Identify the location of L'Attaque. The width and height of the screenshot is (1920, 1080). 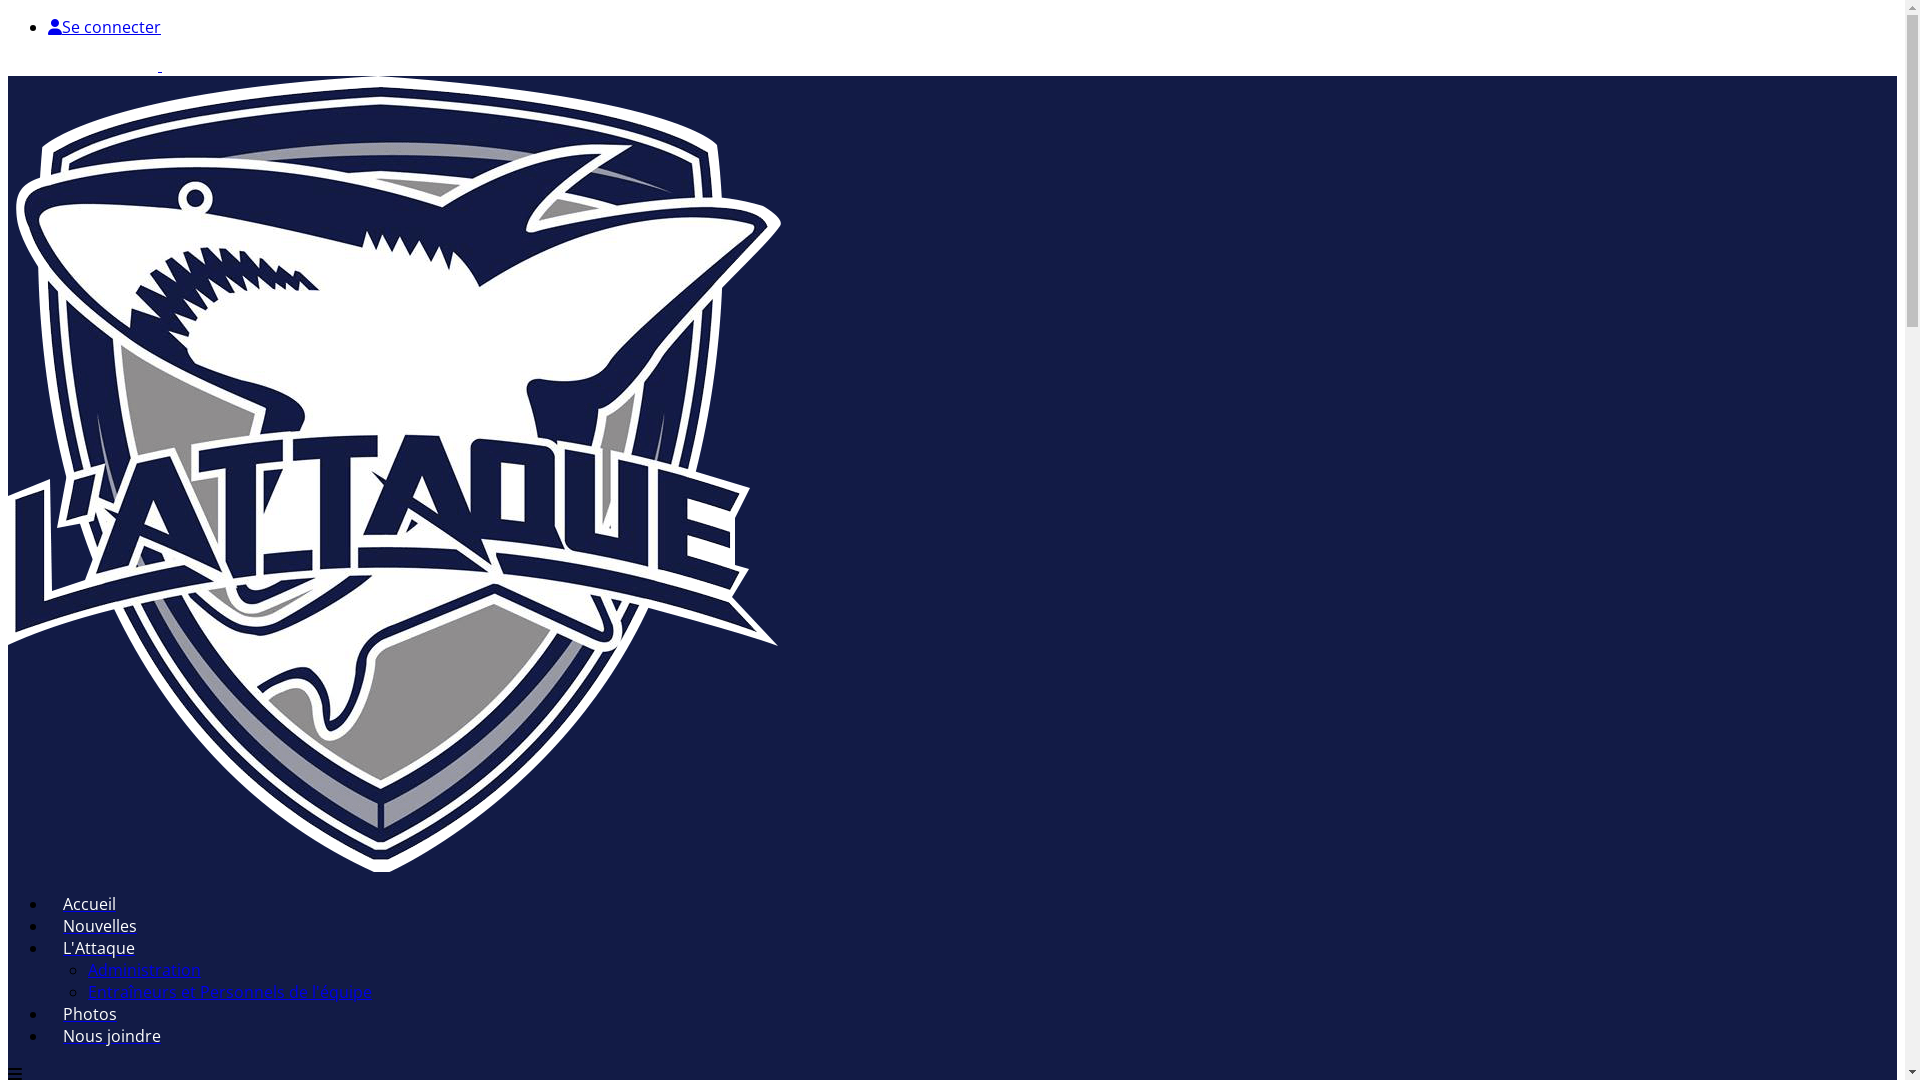
(99, 948).